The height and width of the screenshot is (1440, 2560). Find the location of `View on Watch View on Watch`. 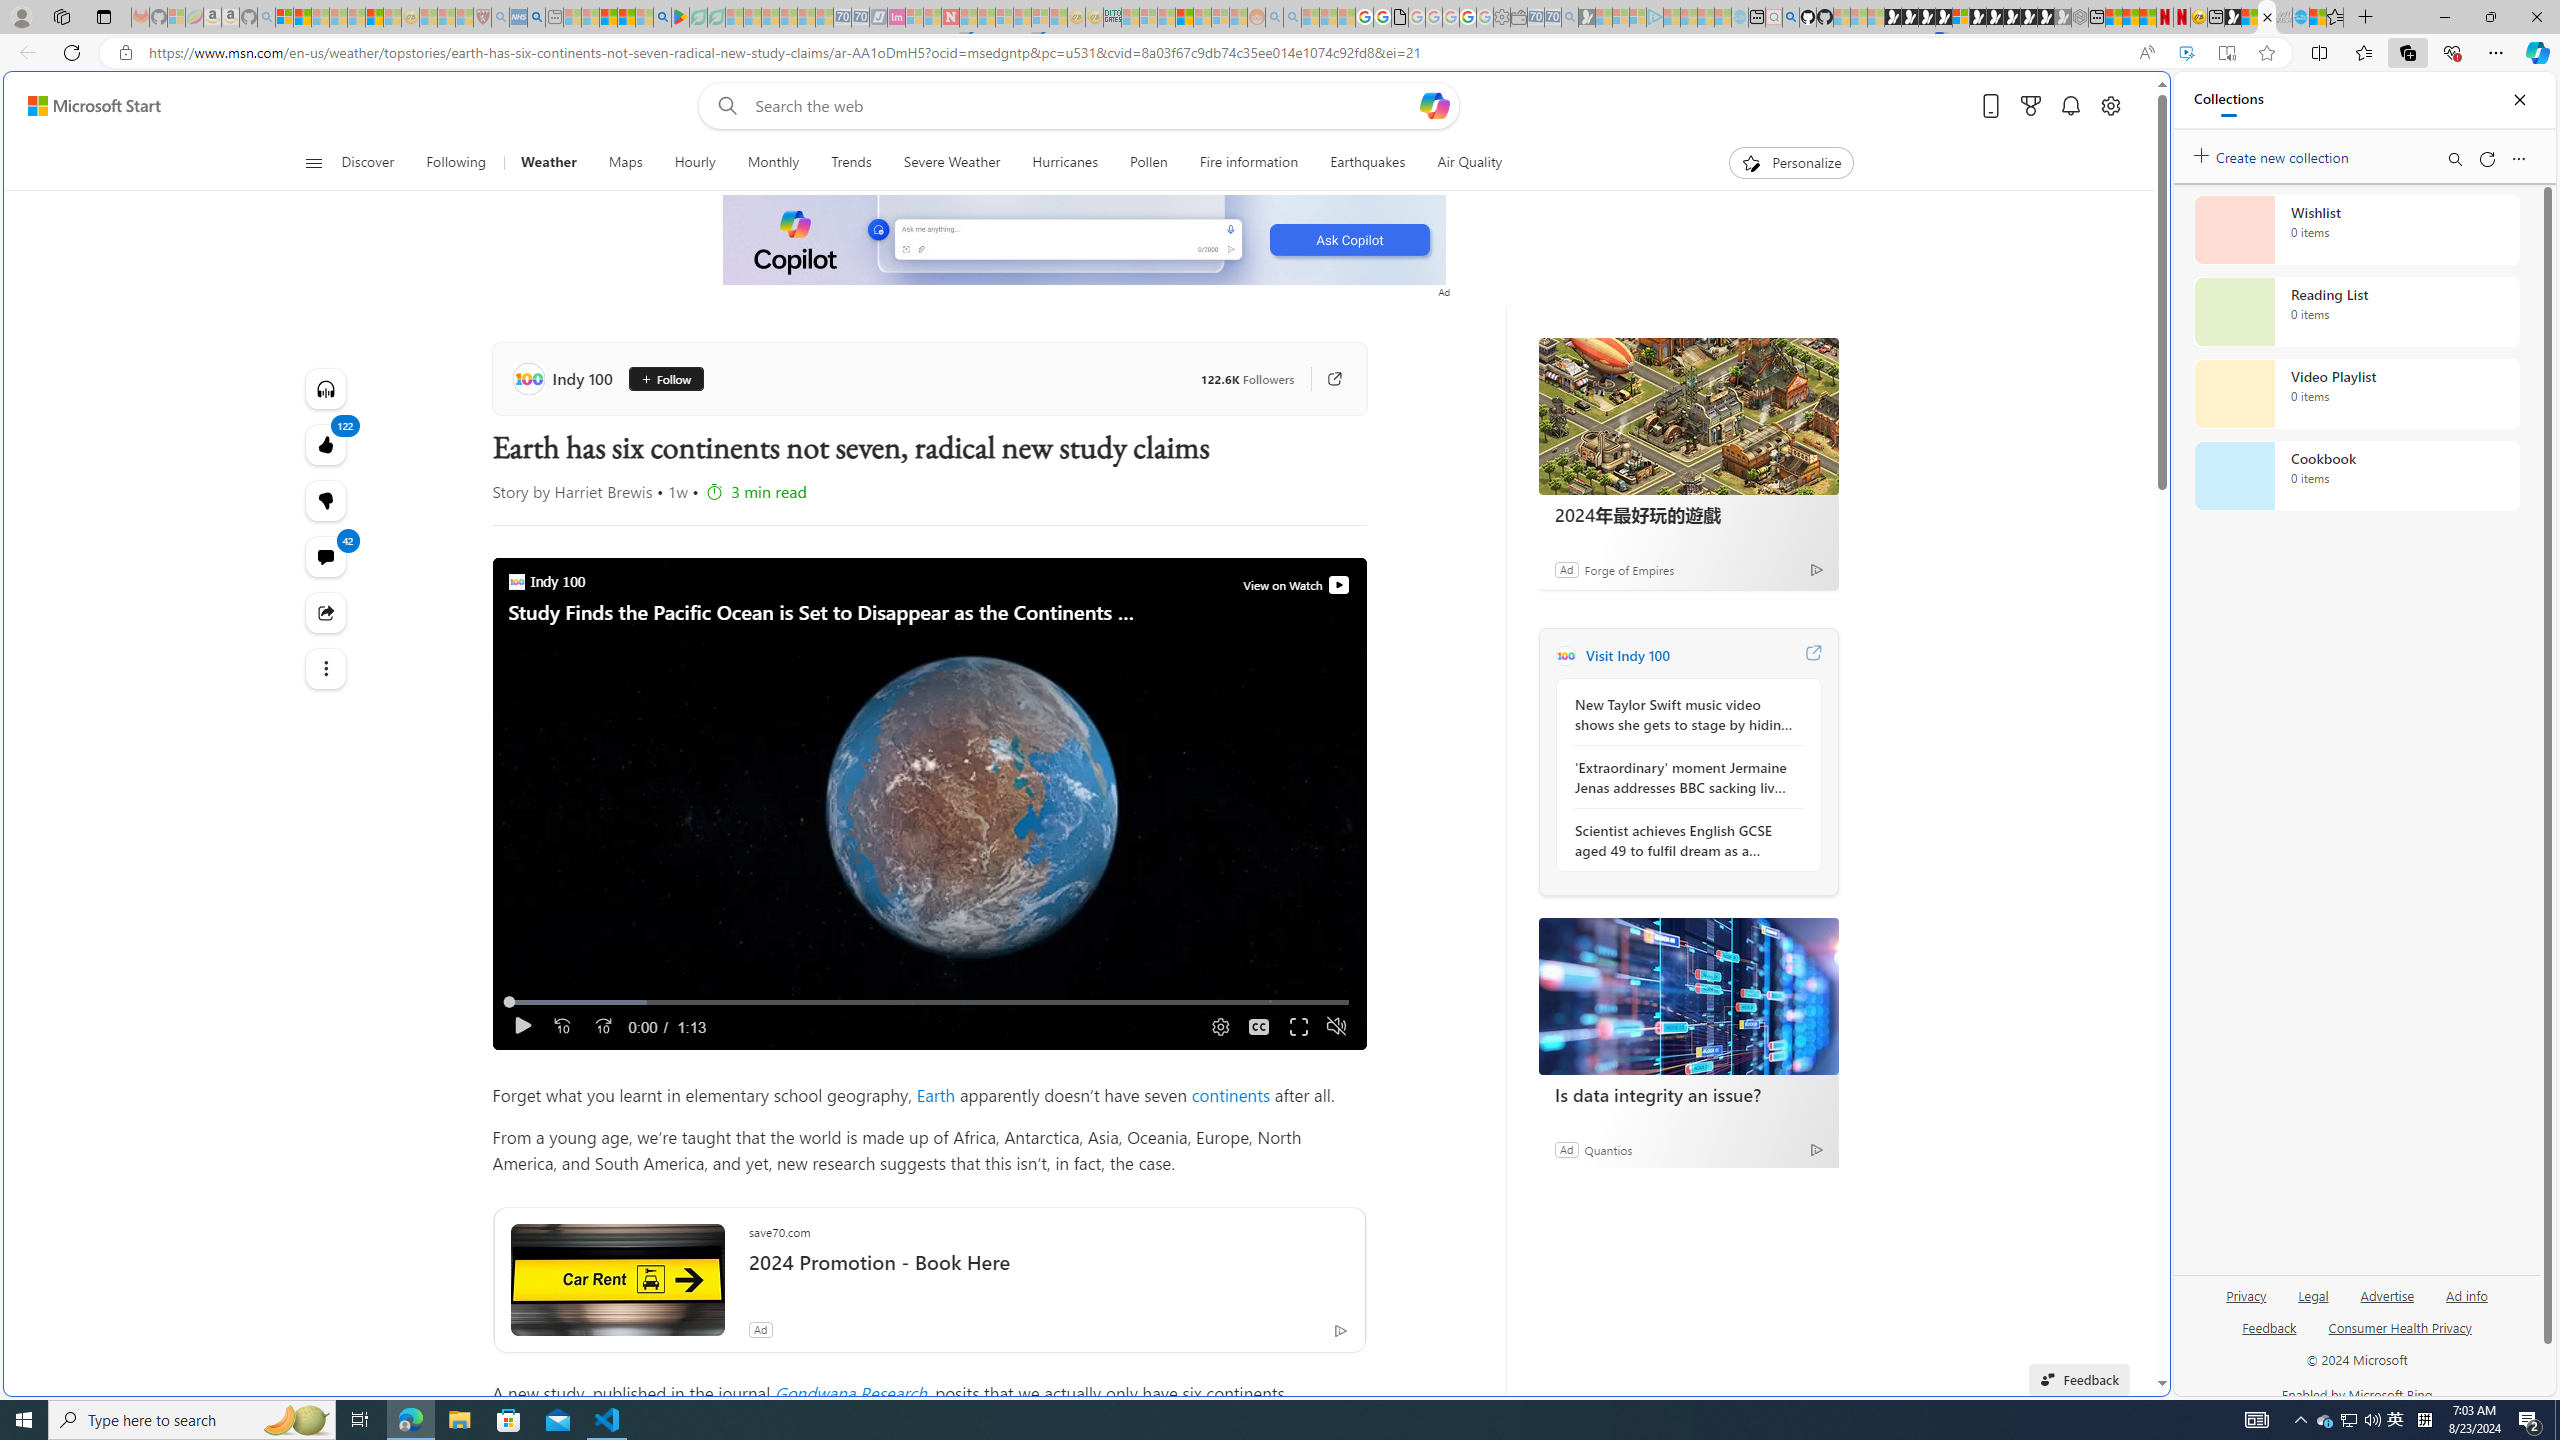

View on Watch View on Watch is located at coordinates (1292, 585).